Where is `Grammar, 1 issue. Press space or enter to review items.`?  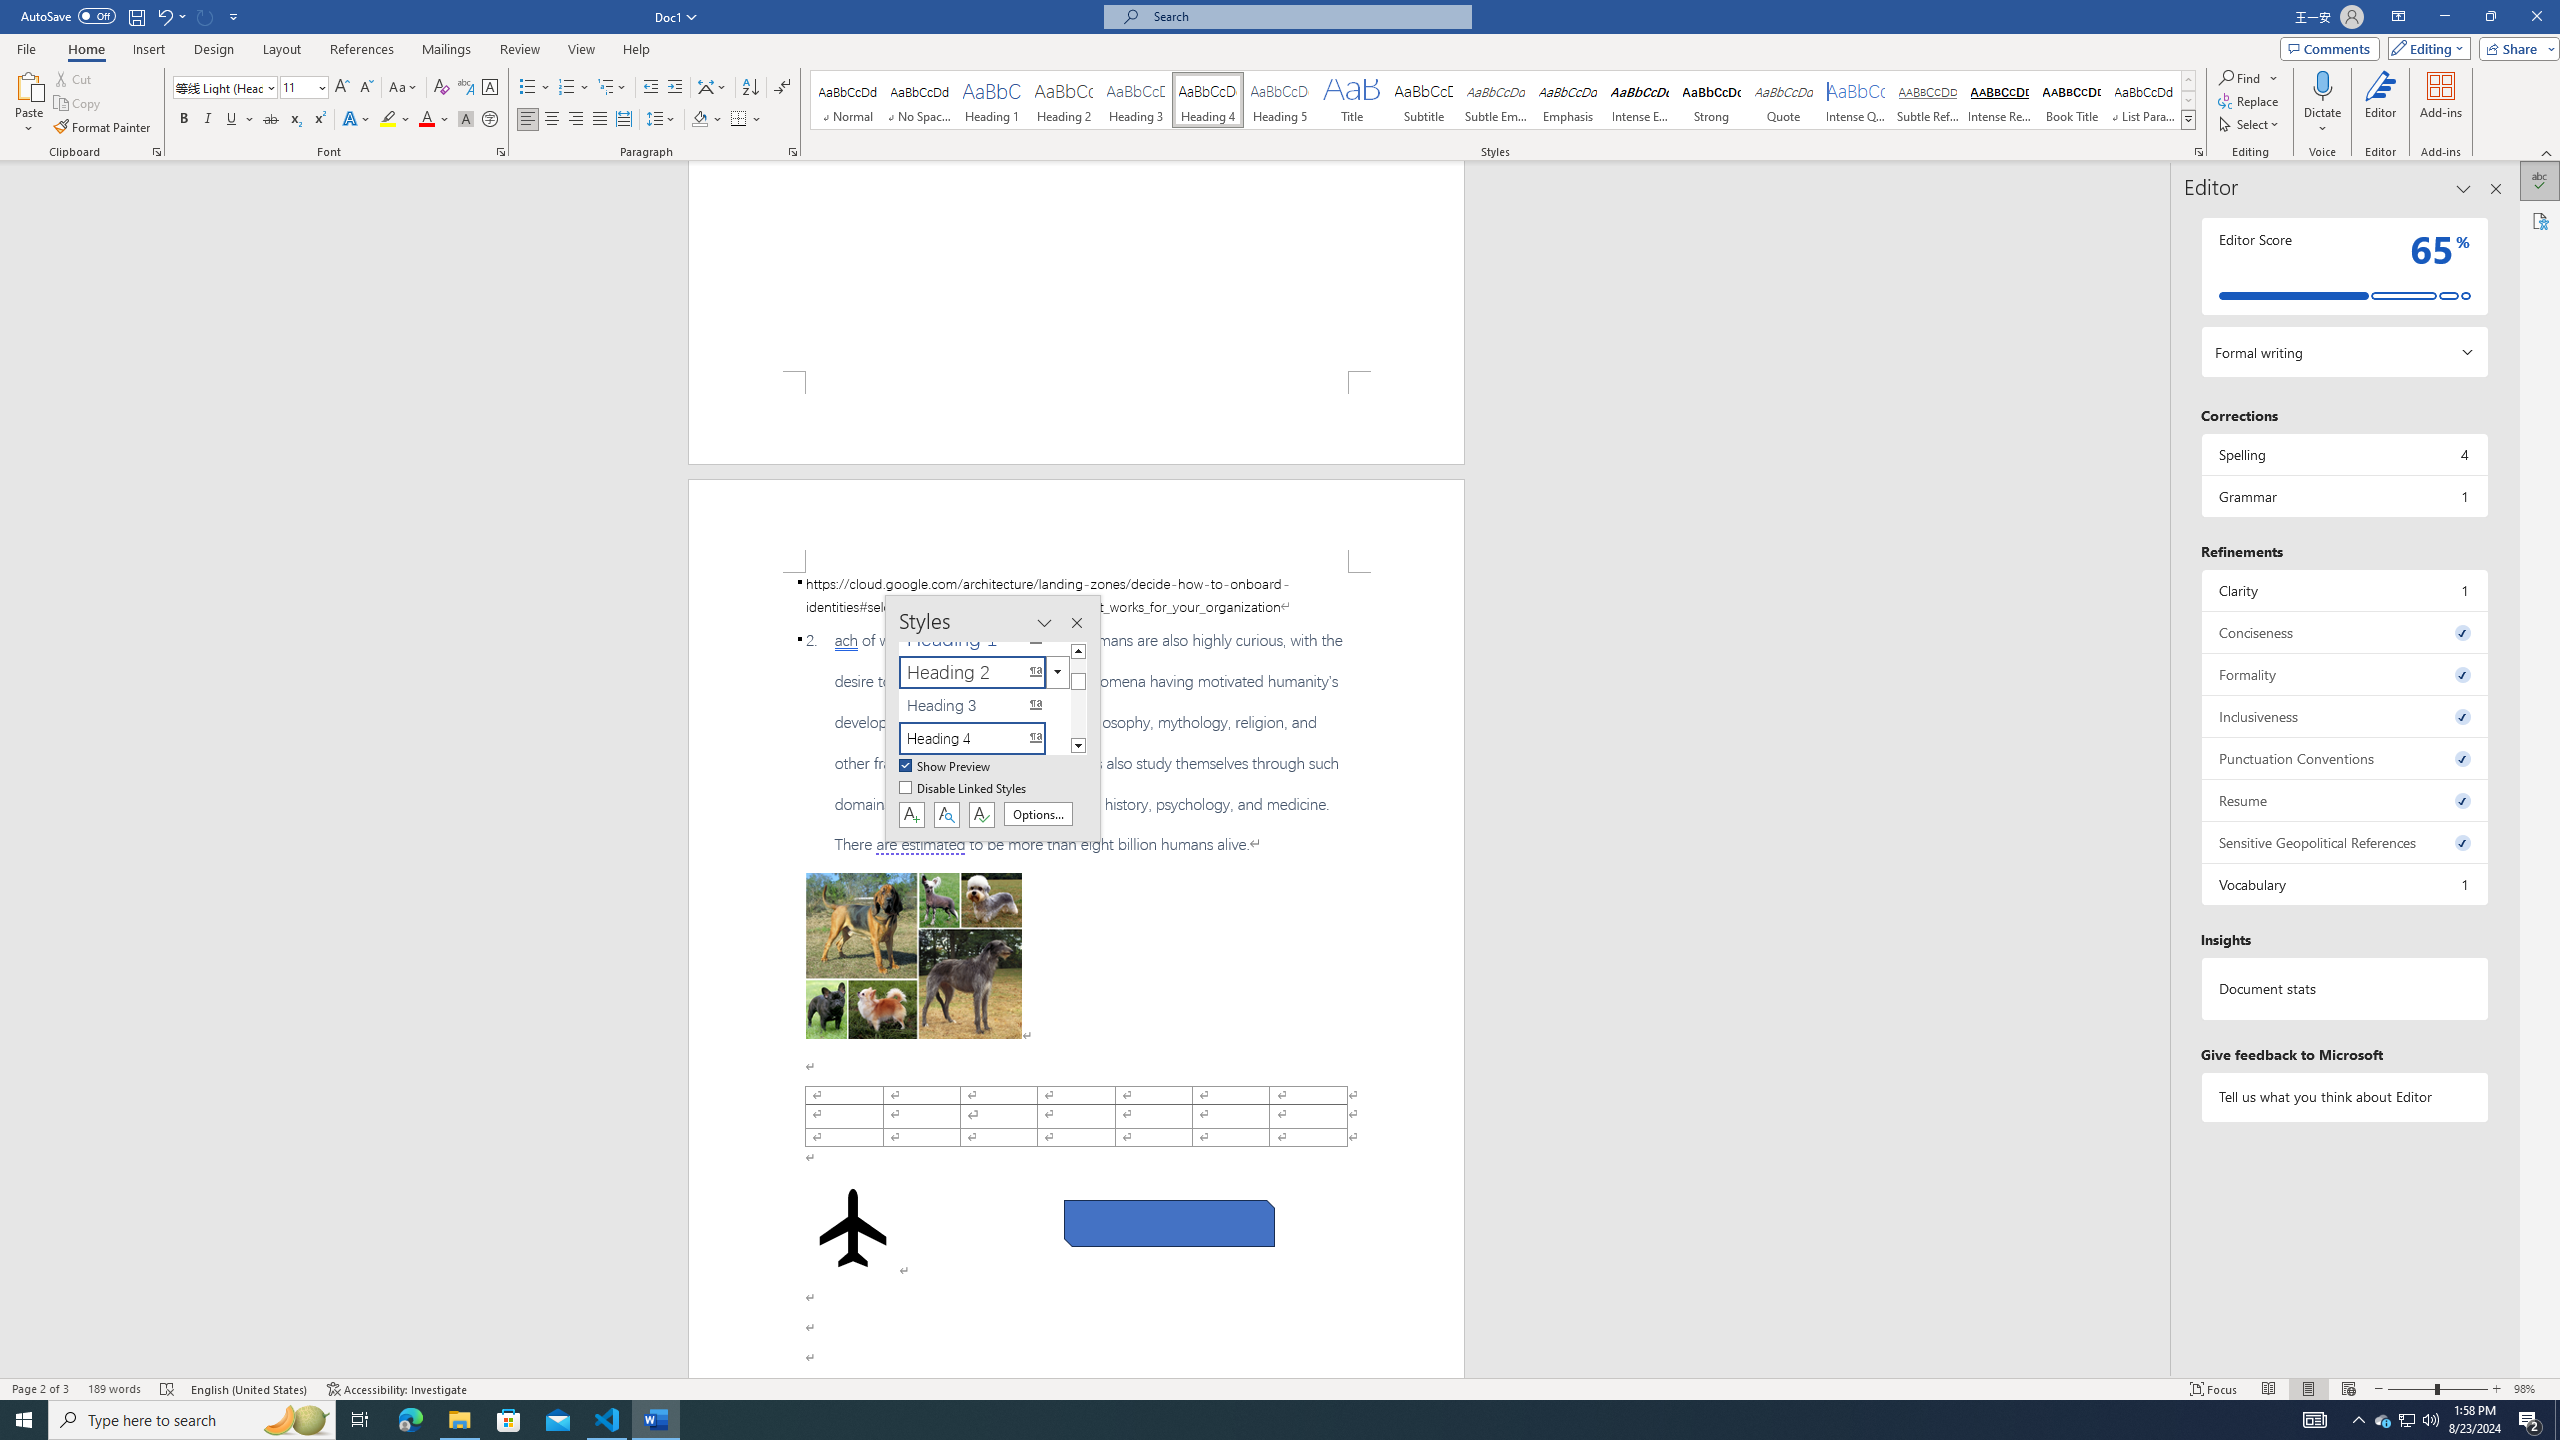 Grammar, 1 issue. Press space or enter to review items. is located at coordinates (2344, 496).